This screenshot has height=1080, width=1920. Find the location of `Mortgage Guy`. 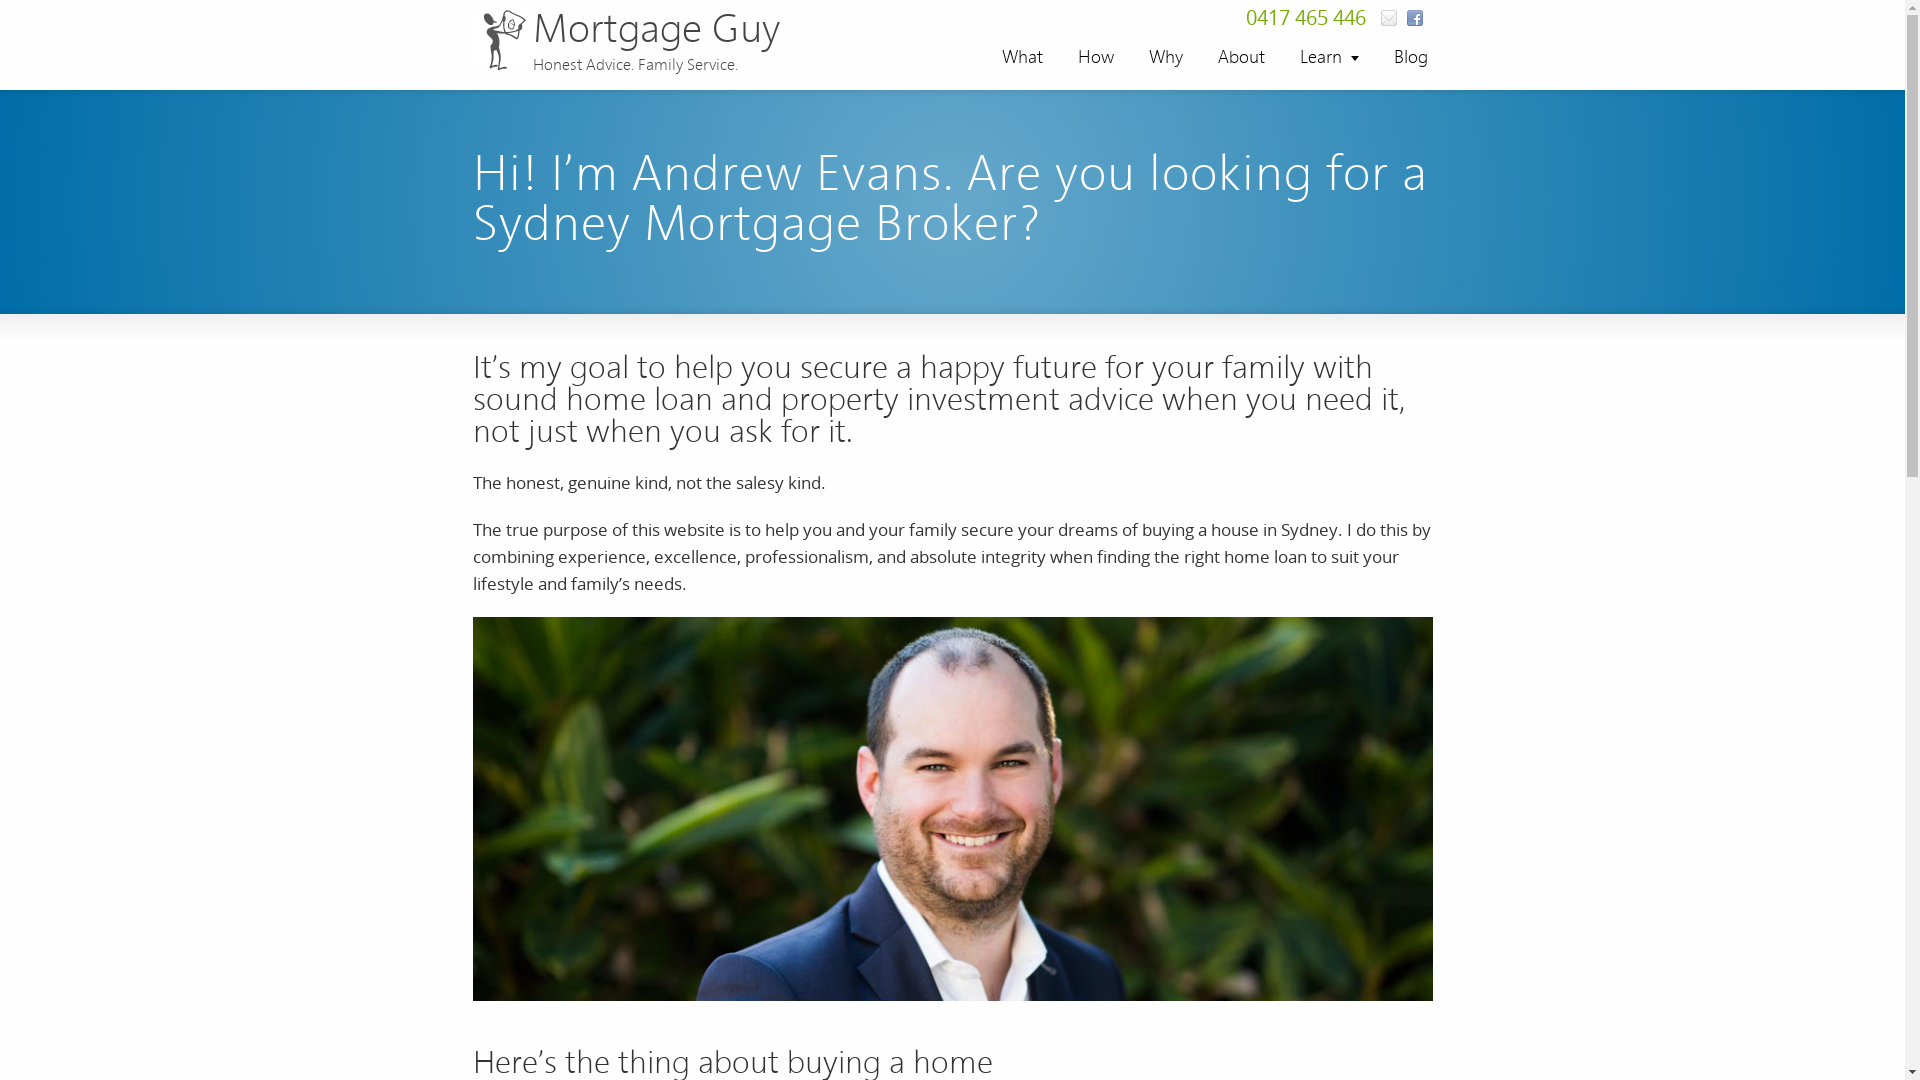

Mortgage Guy is located at coordinates (626, 32).